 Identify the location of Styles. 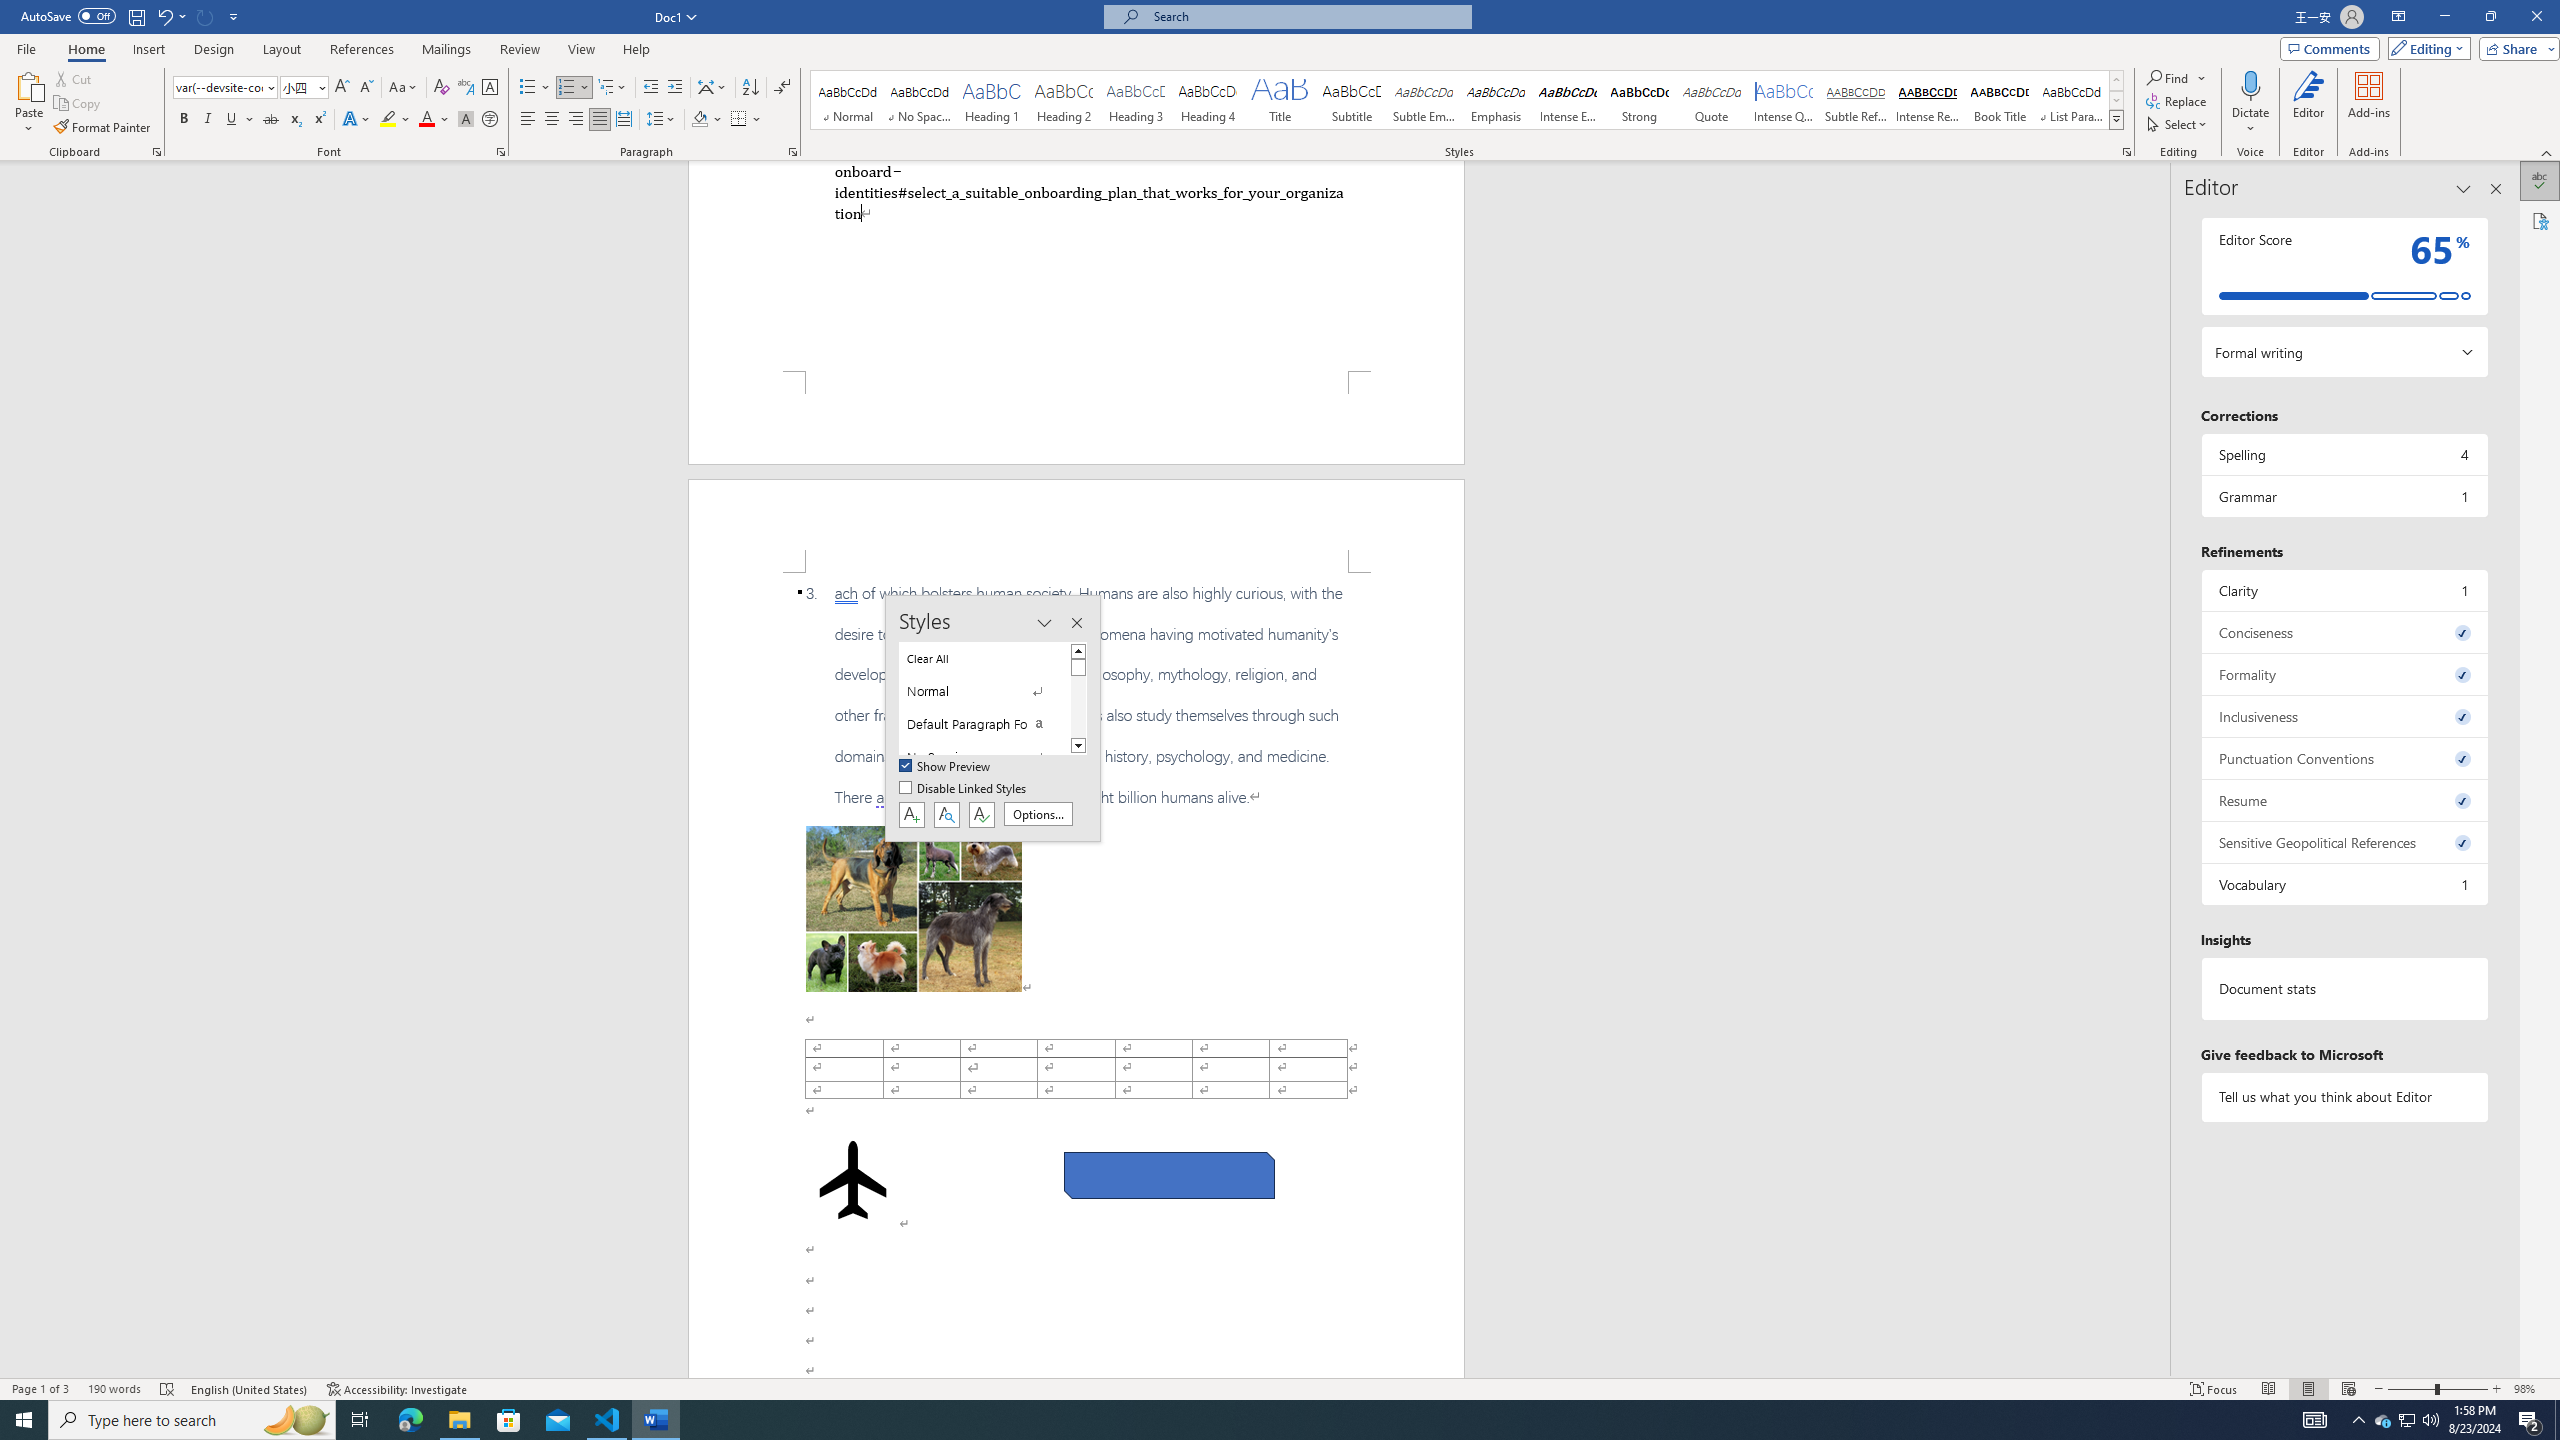
(2116, 119).